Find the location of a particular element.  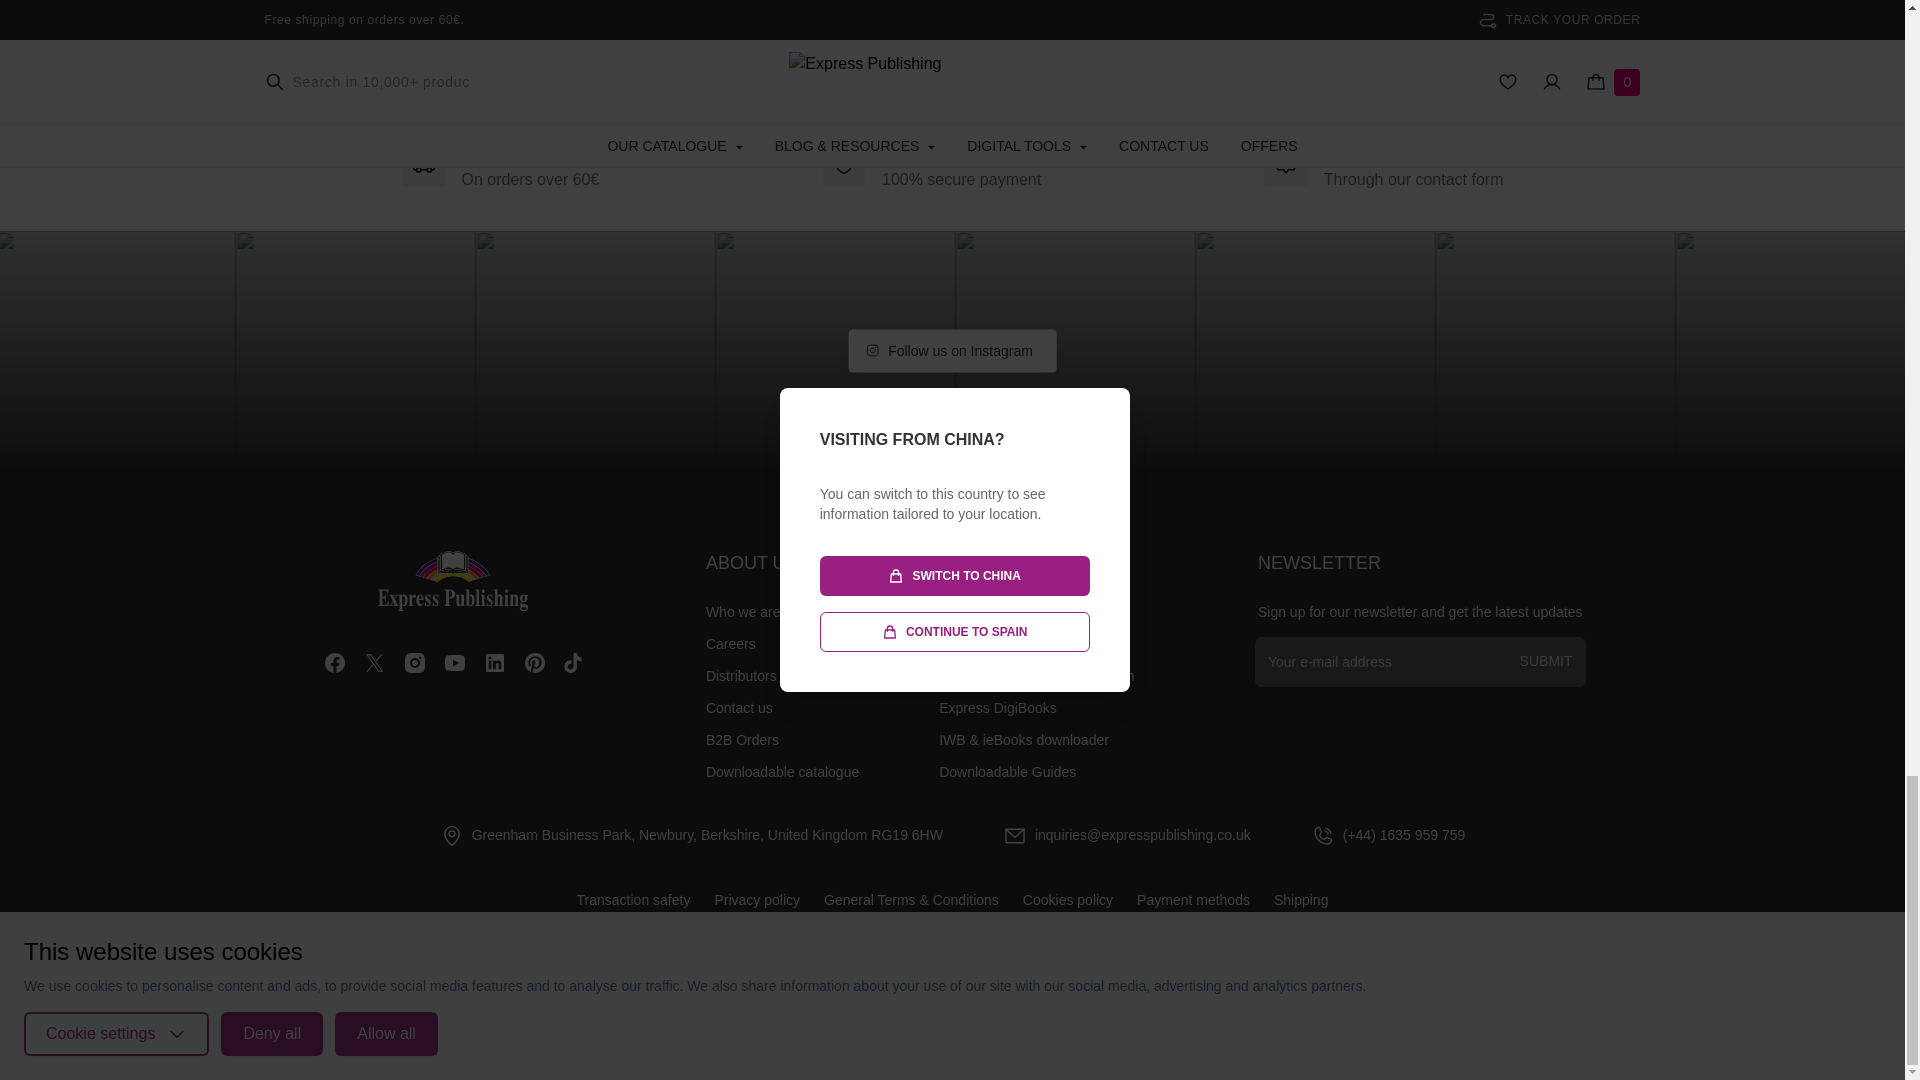

X is located at coordinates (374, 663).